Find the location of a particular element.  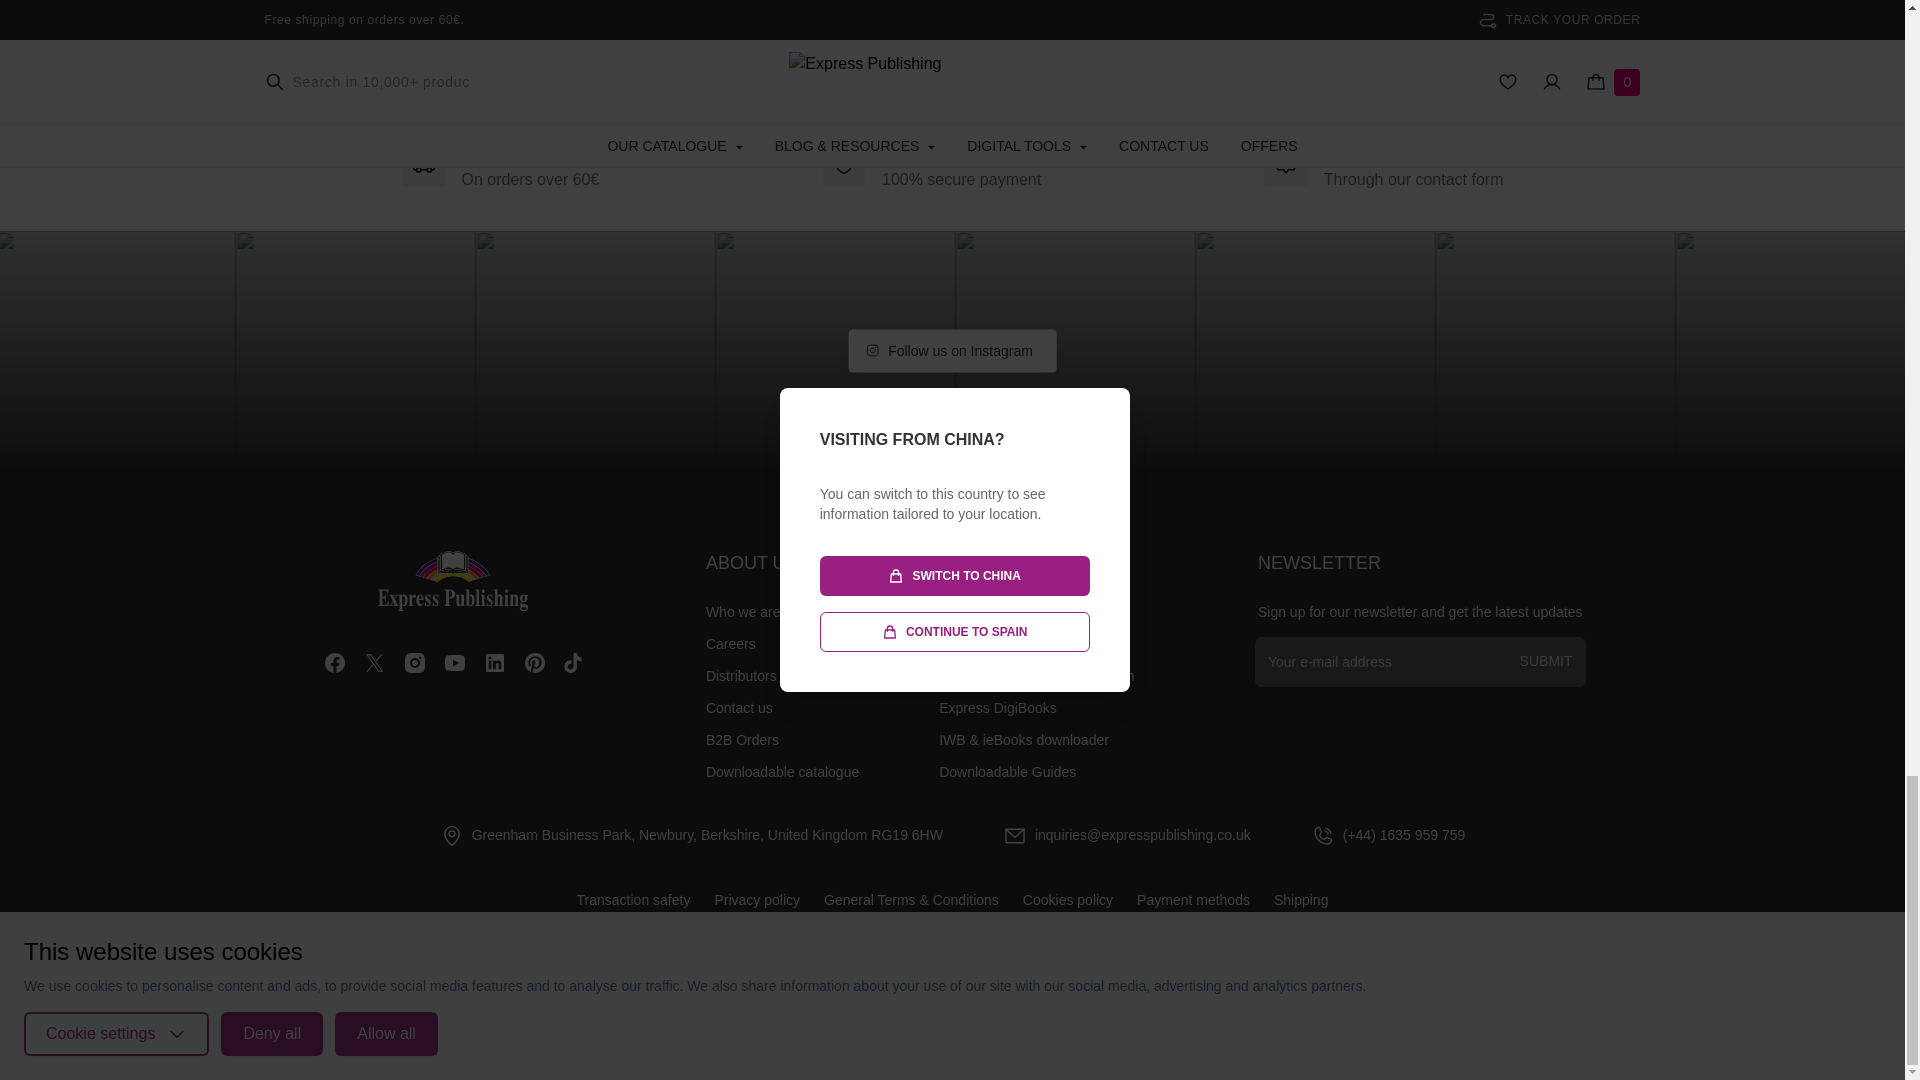

X is located at coordinates (374, 663).